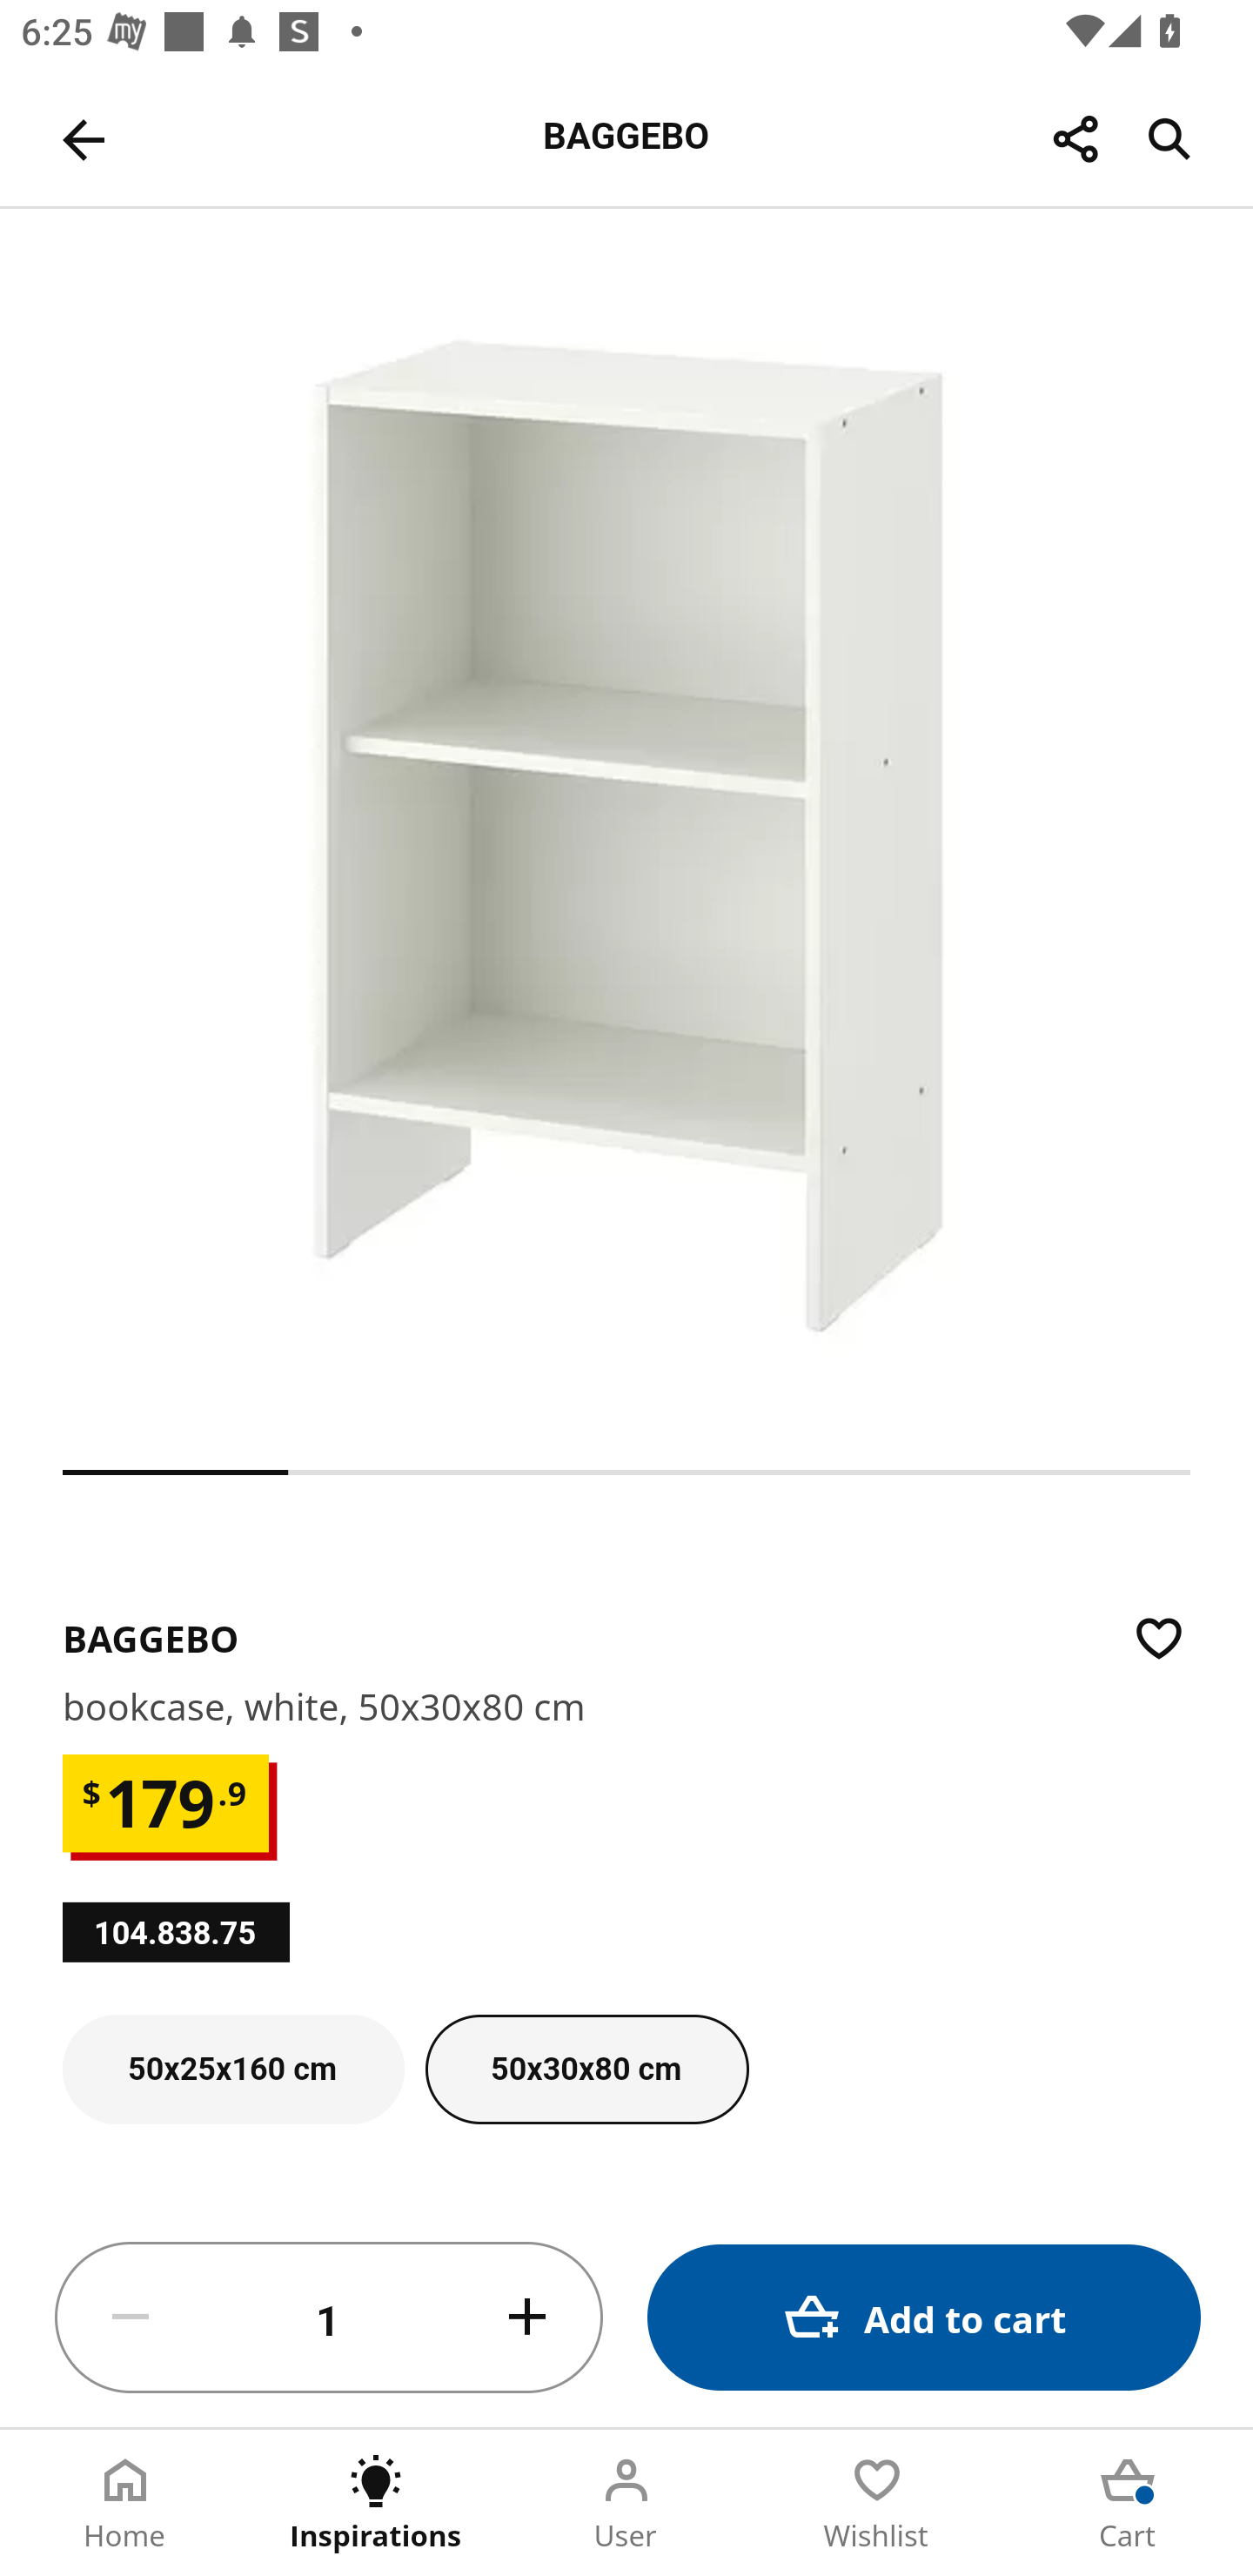  Describe the element at coordinates (924, 2317) in the screenshot. I see `Add to cart` at that location.